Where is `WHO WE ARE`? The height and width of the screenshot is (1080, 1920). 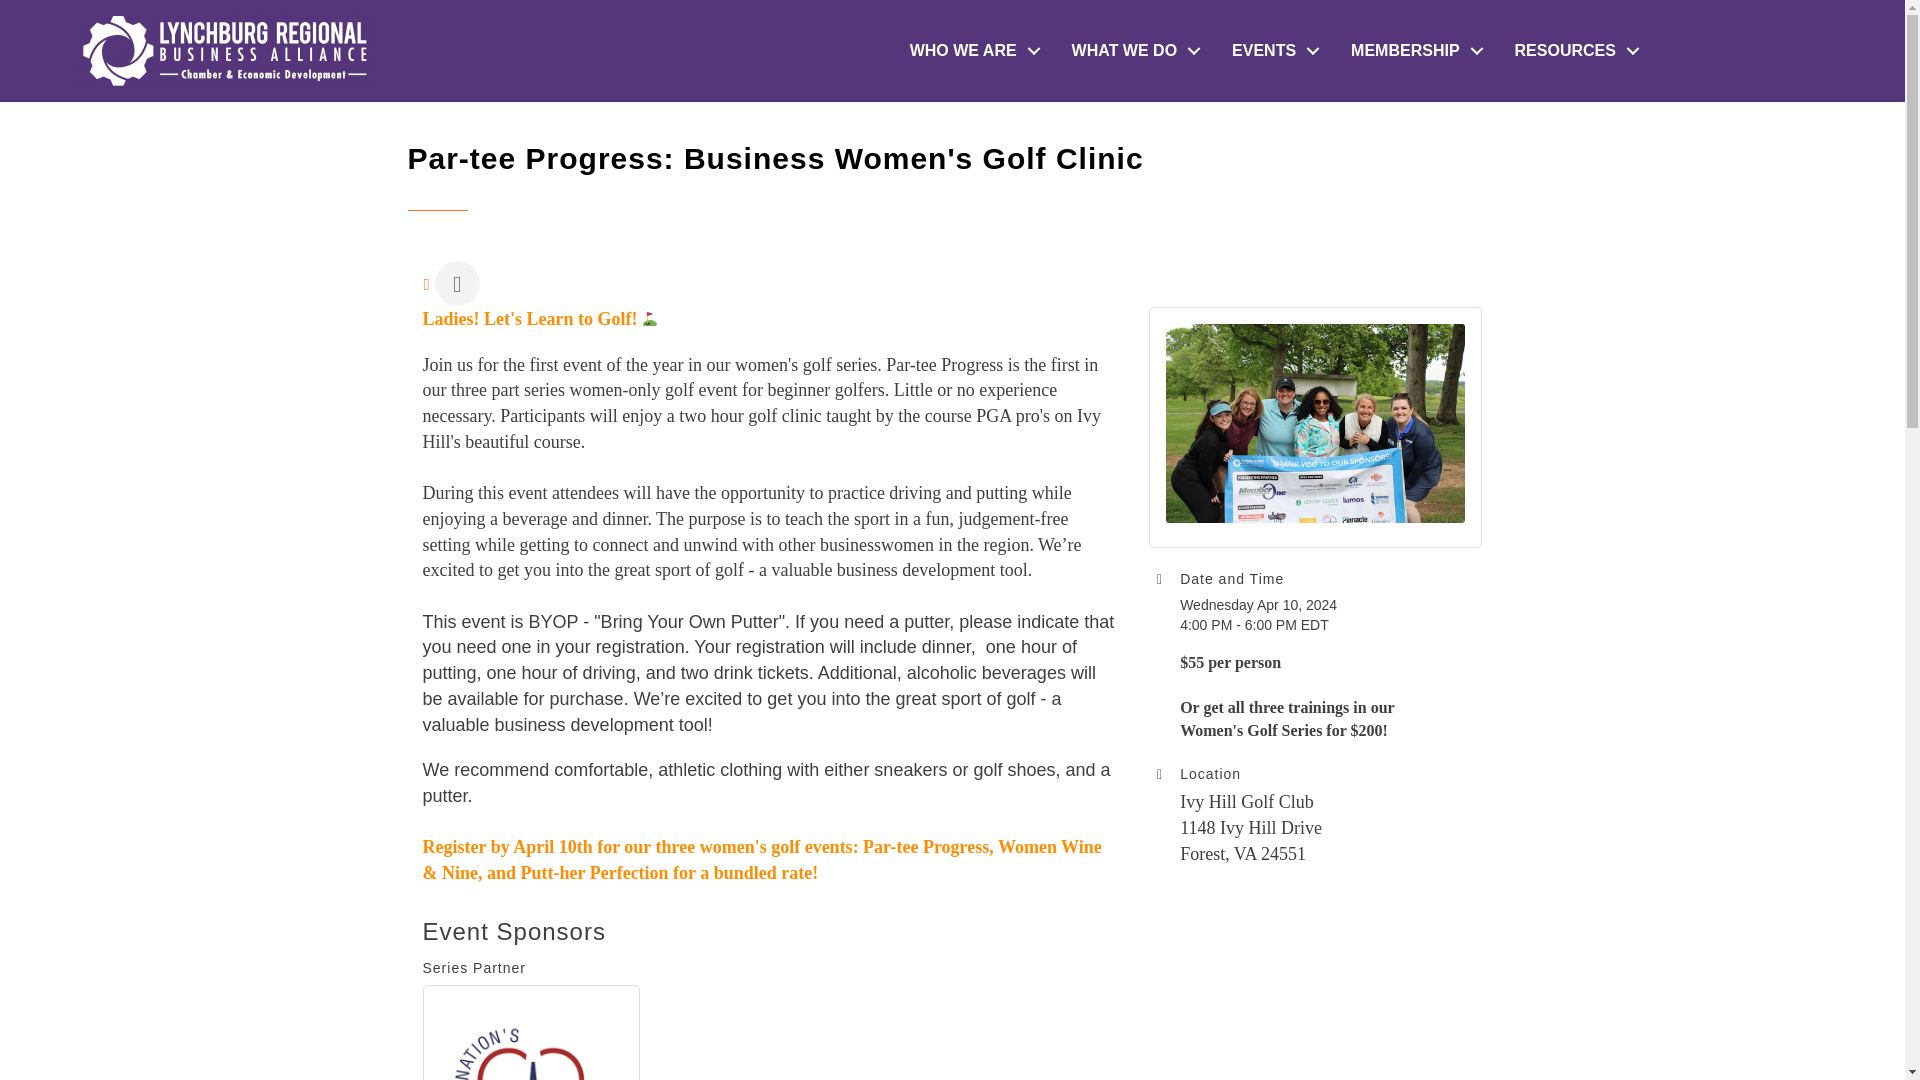
WHO WE ARE is located at coordinates (970, 51).